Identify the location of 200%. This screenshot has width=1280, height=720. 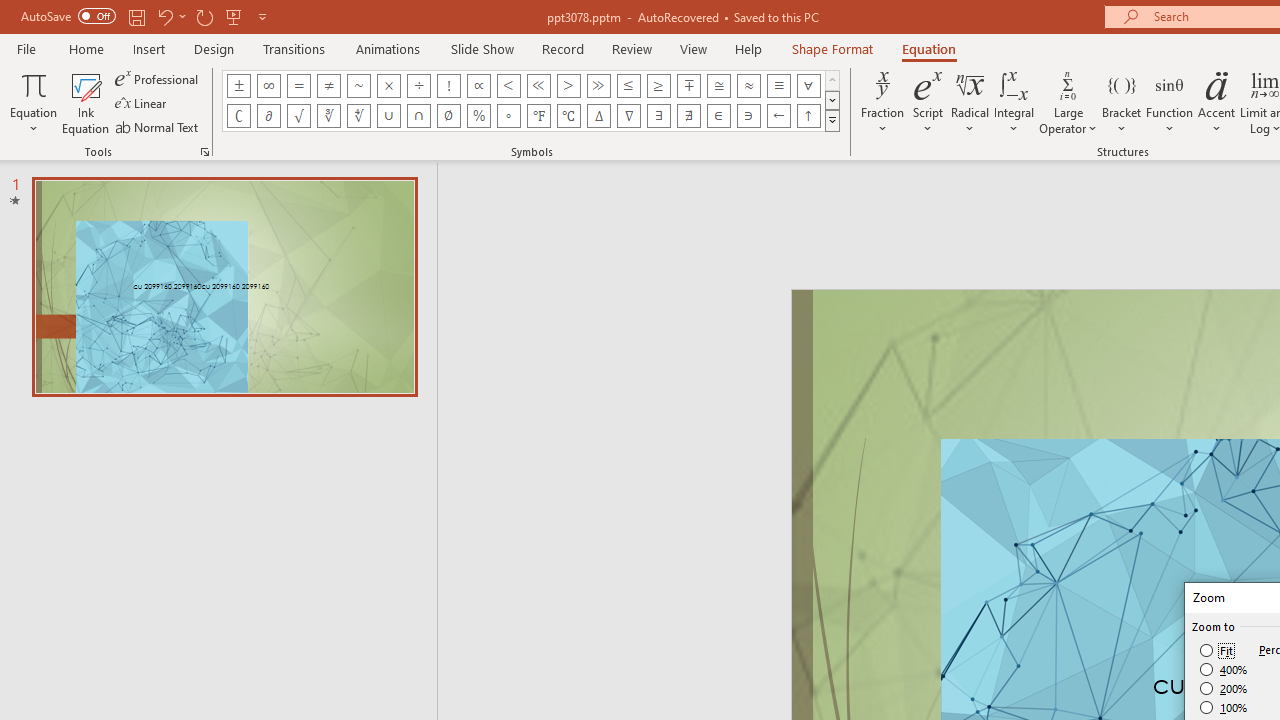
(1224, 688).